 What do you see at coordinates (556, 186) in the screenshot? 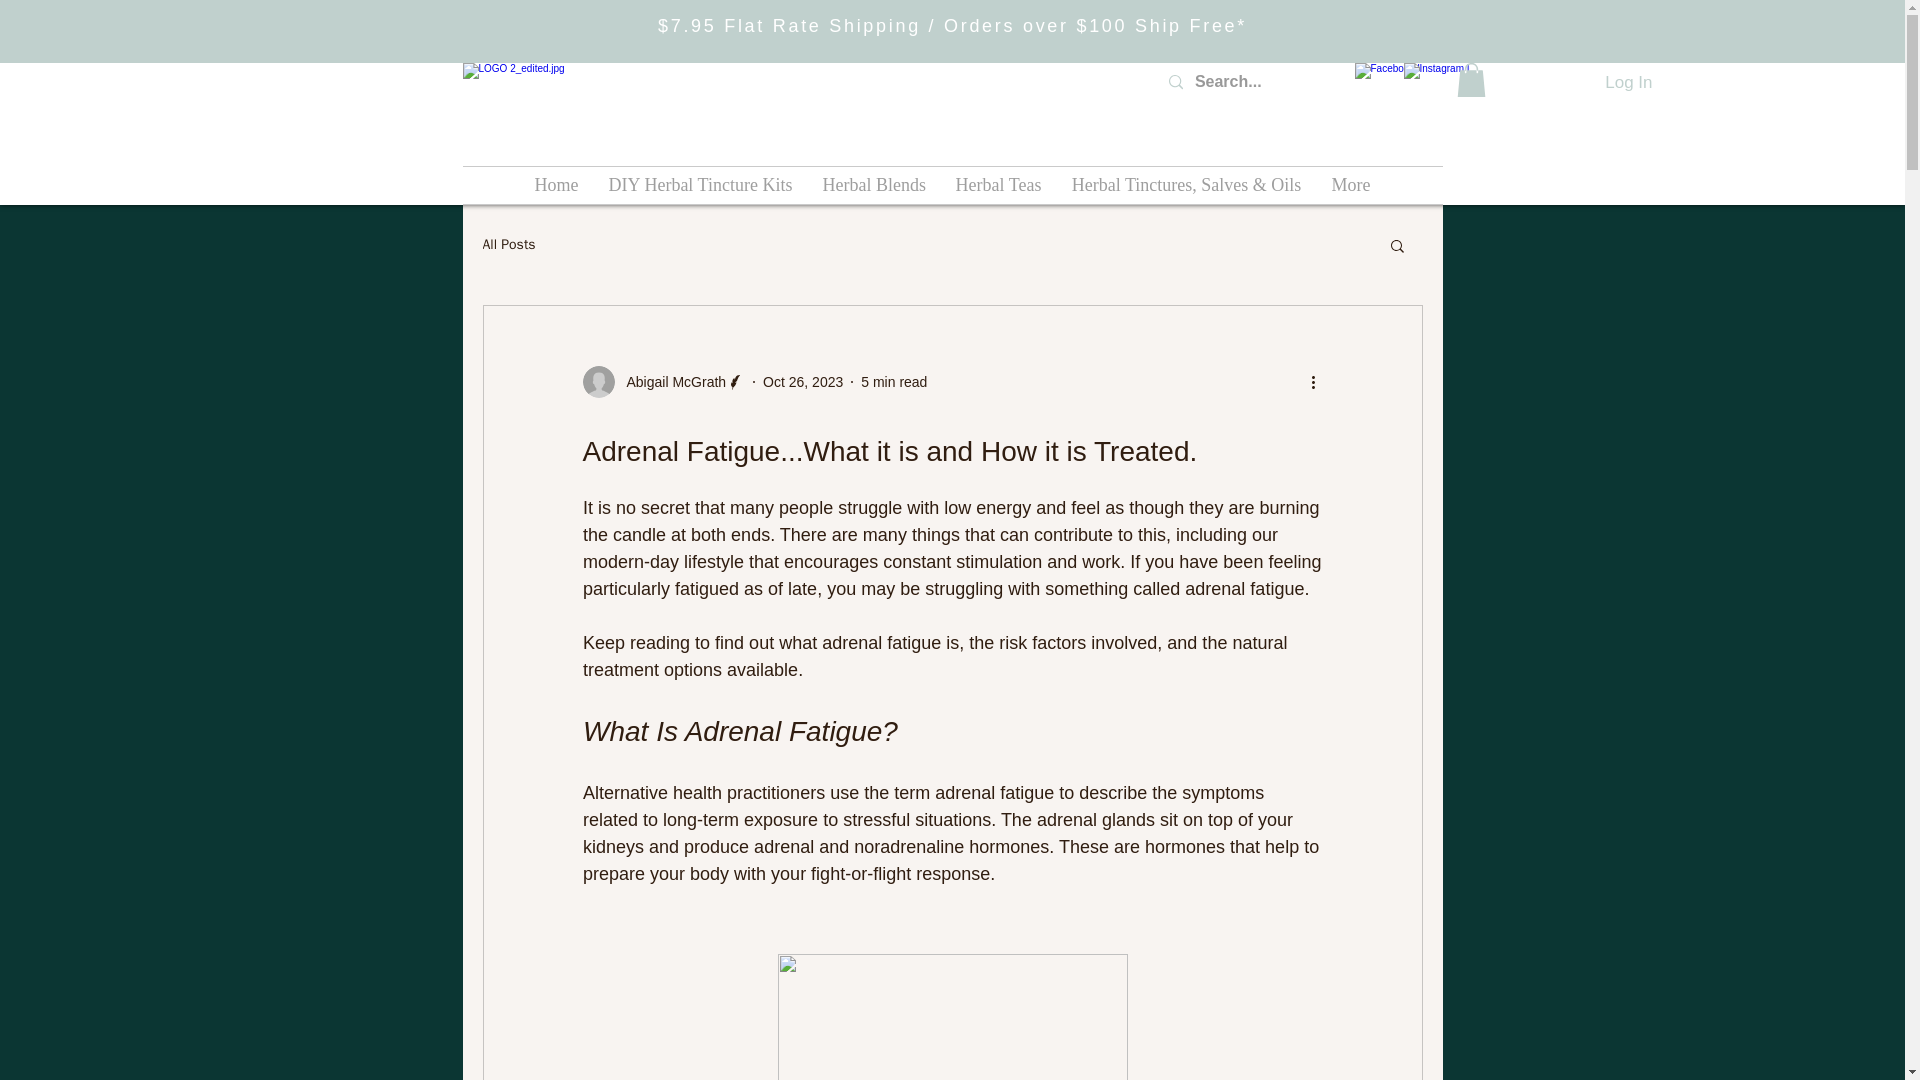
I see `Home` at bounding box center [556, 186].